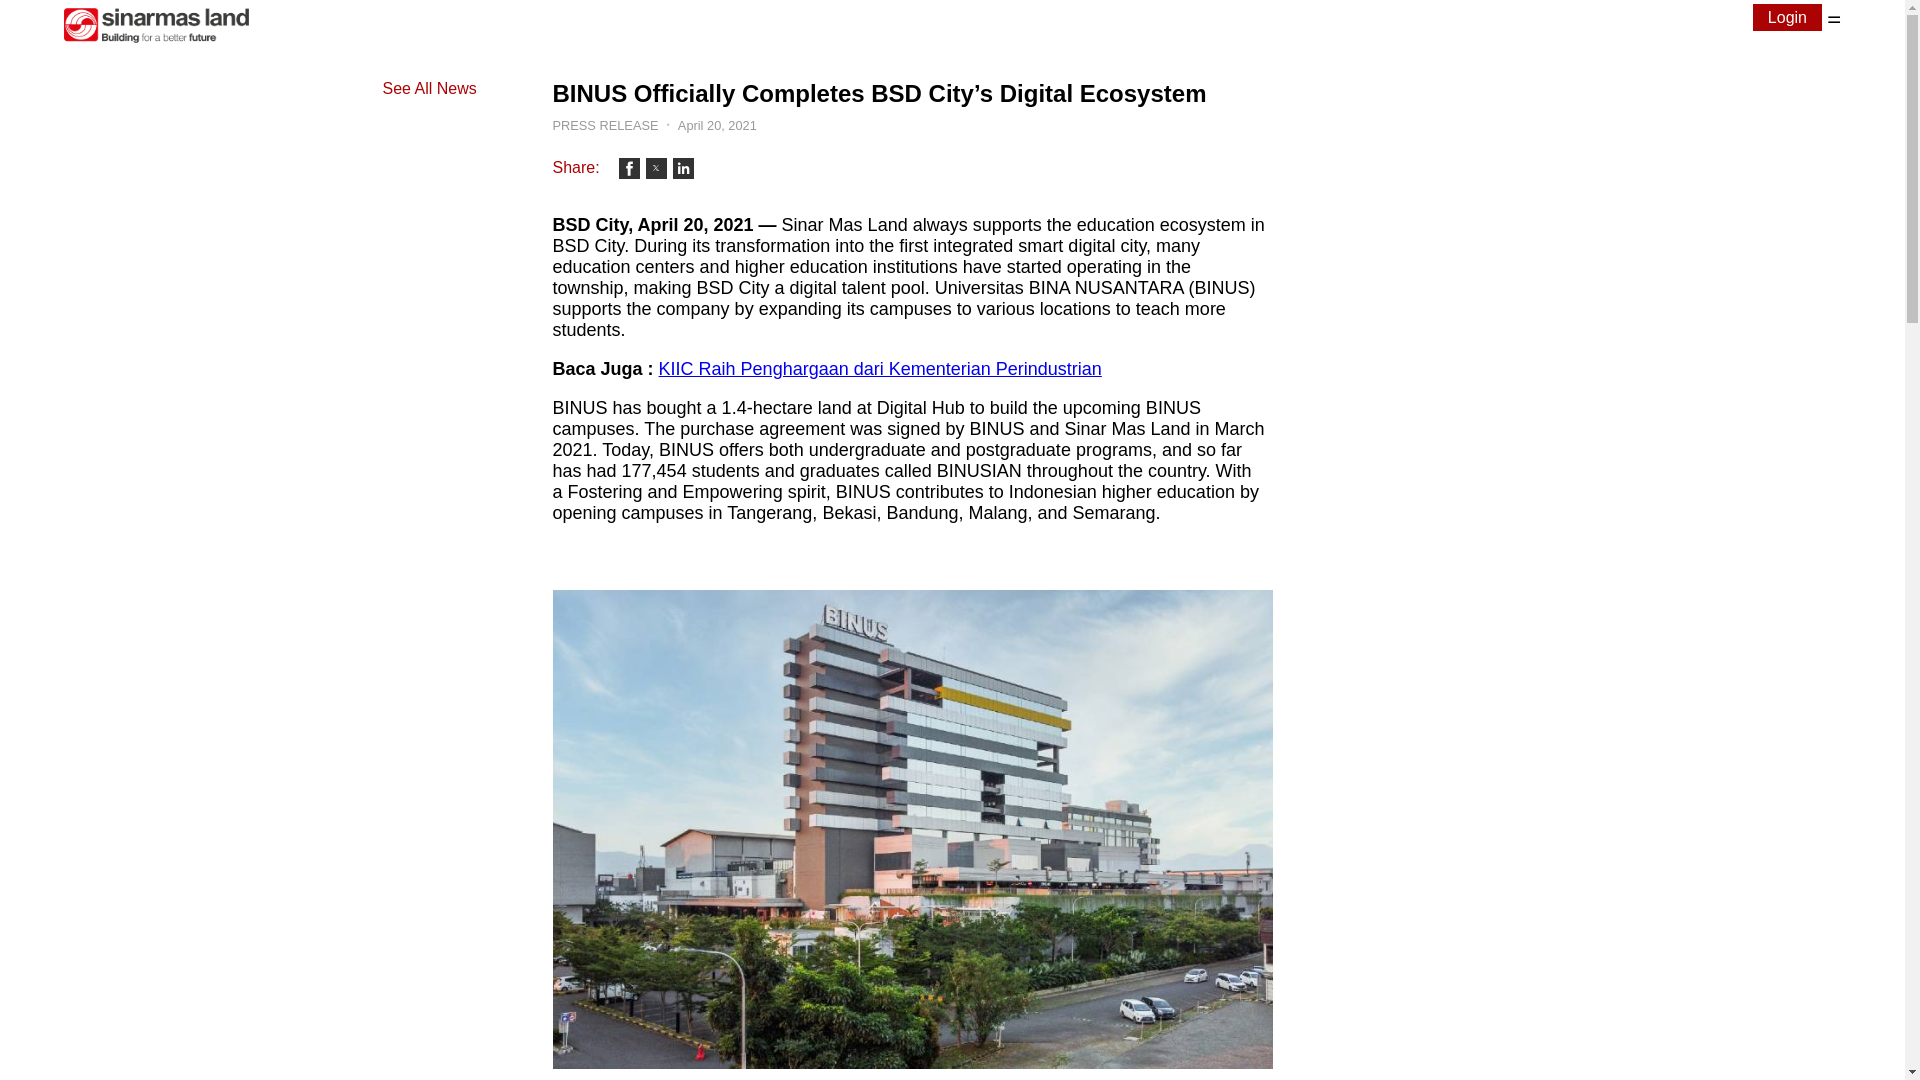  I want to click on KIIC Raih Penghargaan dari Kementerian Perindustrian, so click(880, 368).